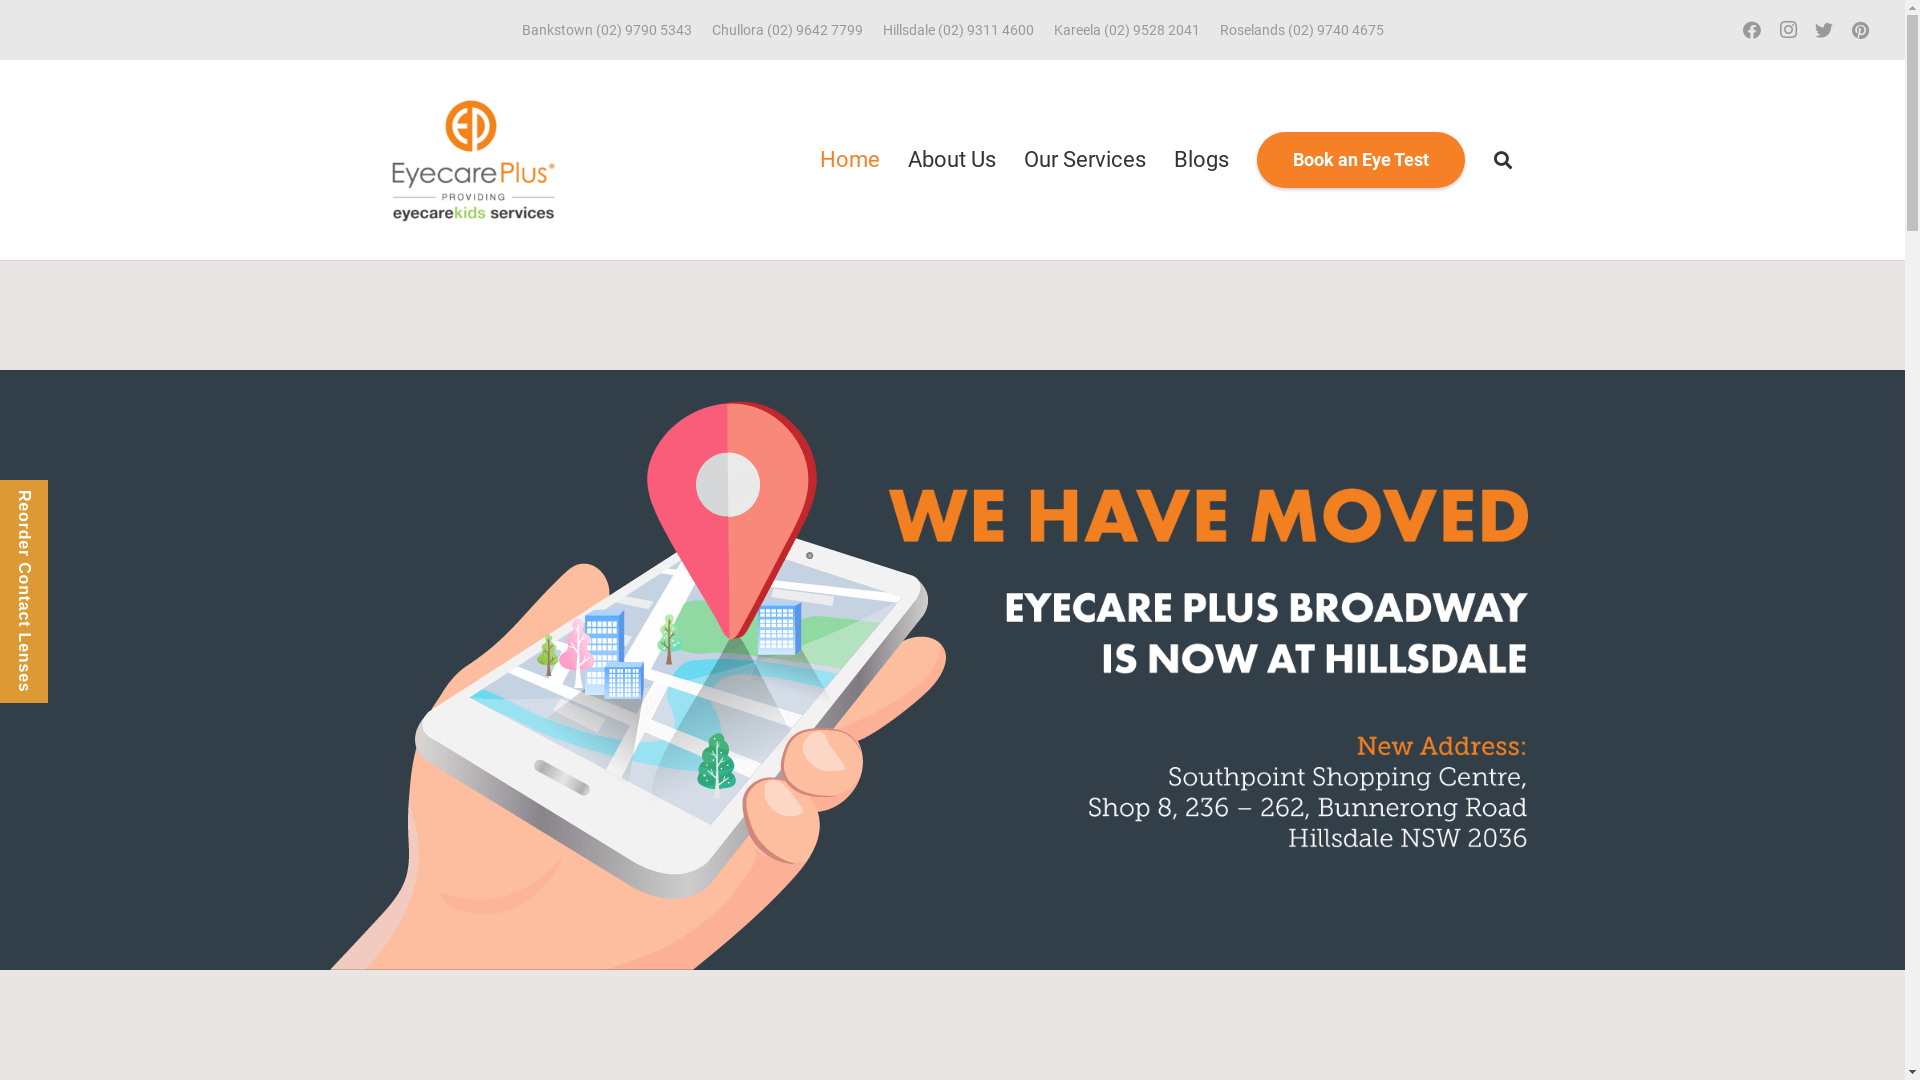 The height and width of the screenshot is (1080, 1920). What do you see at coordinates (1788, 30) in the screenshot?
I see `Instagram` at bounding box center [1788, 30].